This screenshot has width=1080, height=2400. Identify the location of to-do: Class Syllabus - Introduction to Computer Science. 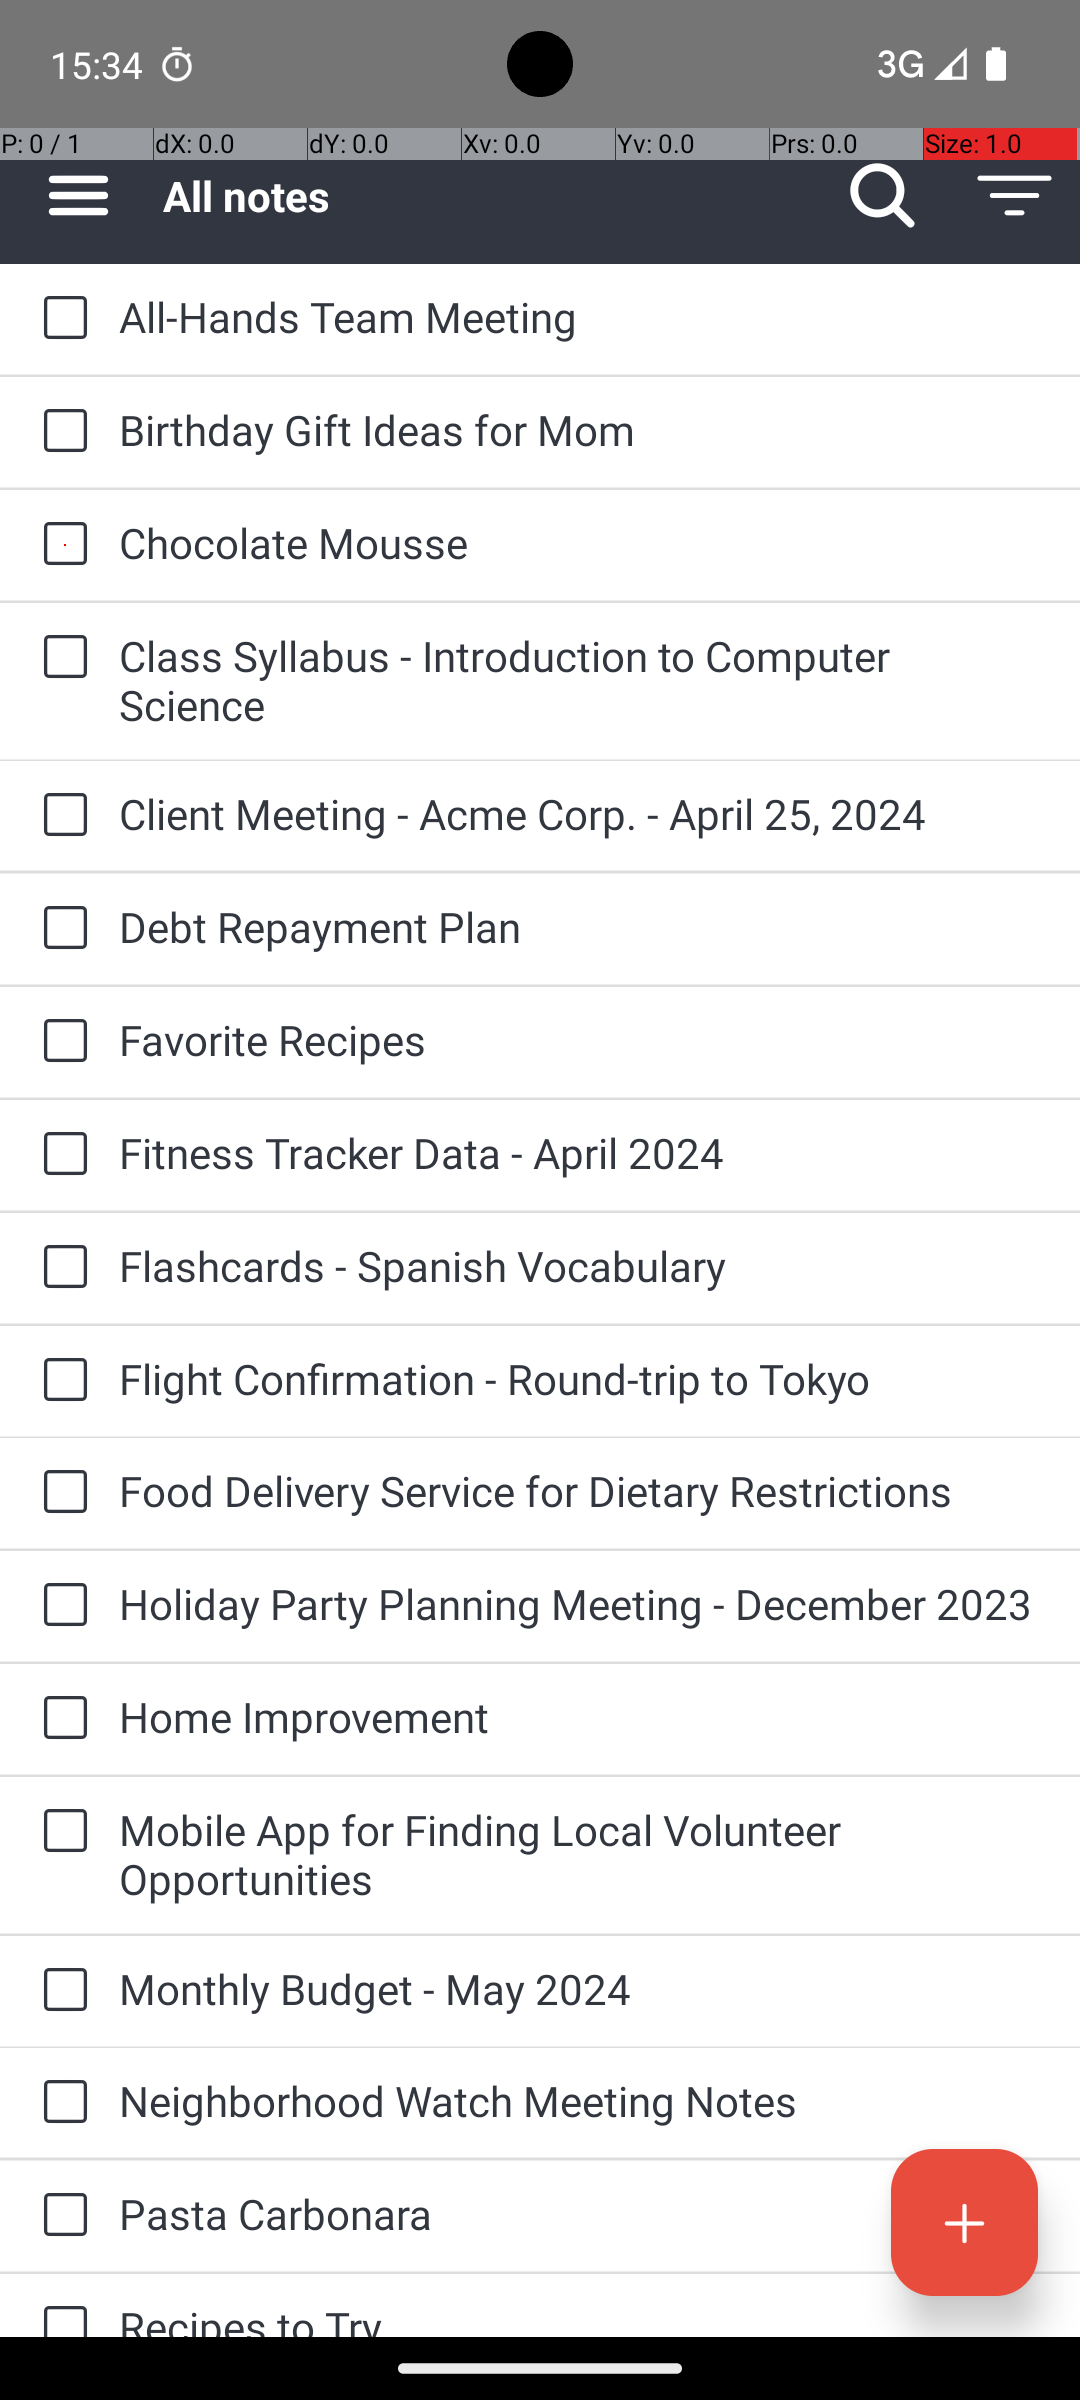
(60, 658).